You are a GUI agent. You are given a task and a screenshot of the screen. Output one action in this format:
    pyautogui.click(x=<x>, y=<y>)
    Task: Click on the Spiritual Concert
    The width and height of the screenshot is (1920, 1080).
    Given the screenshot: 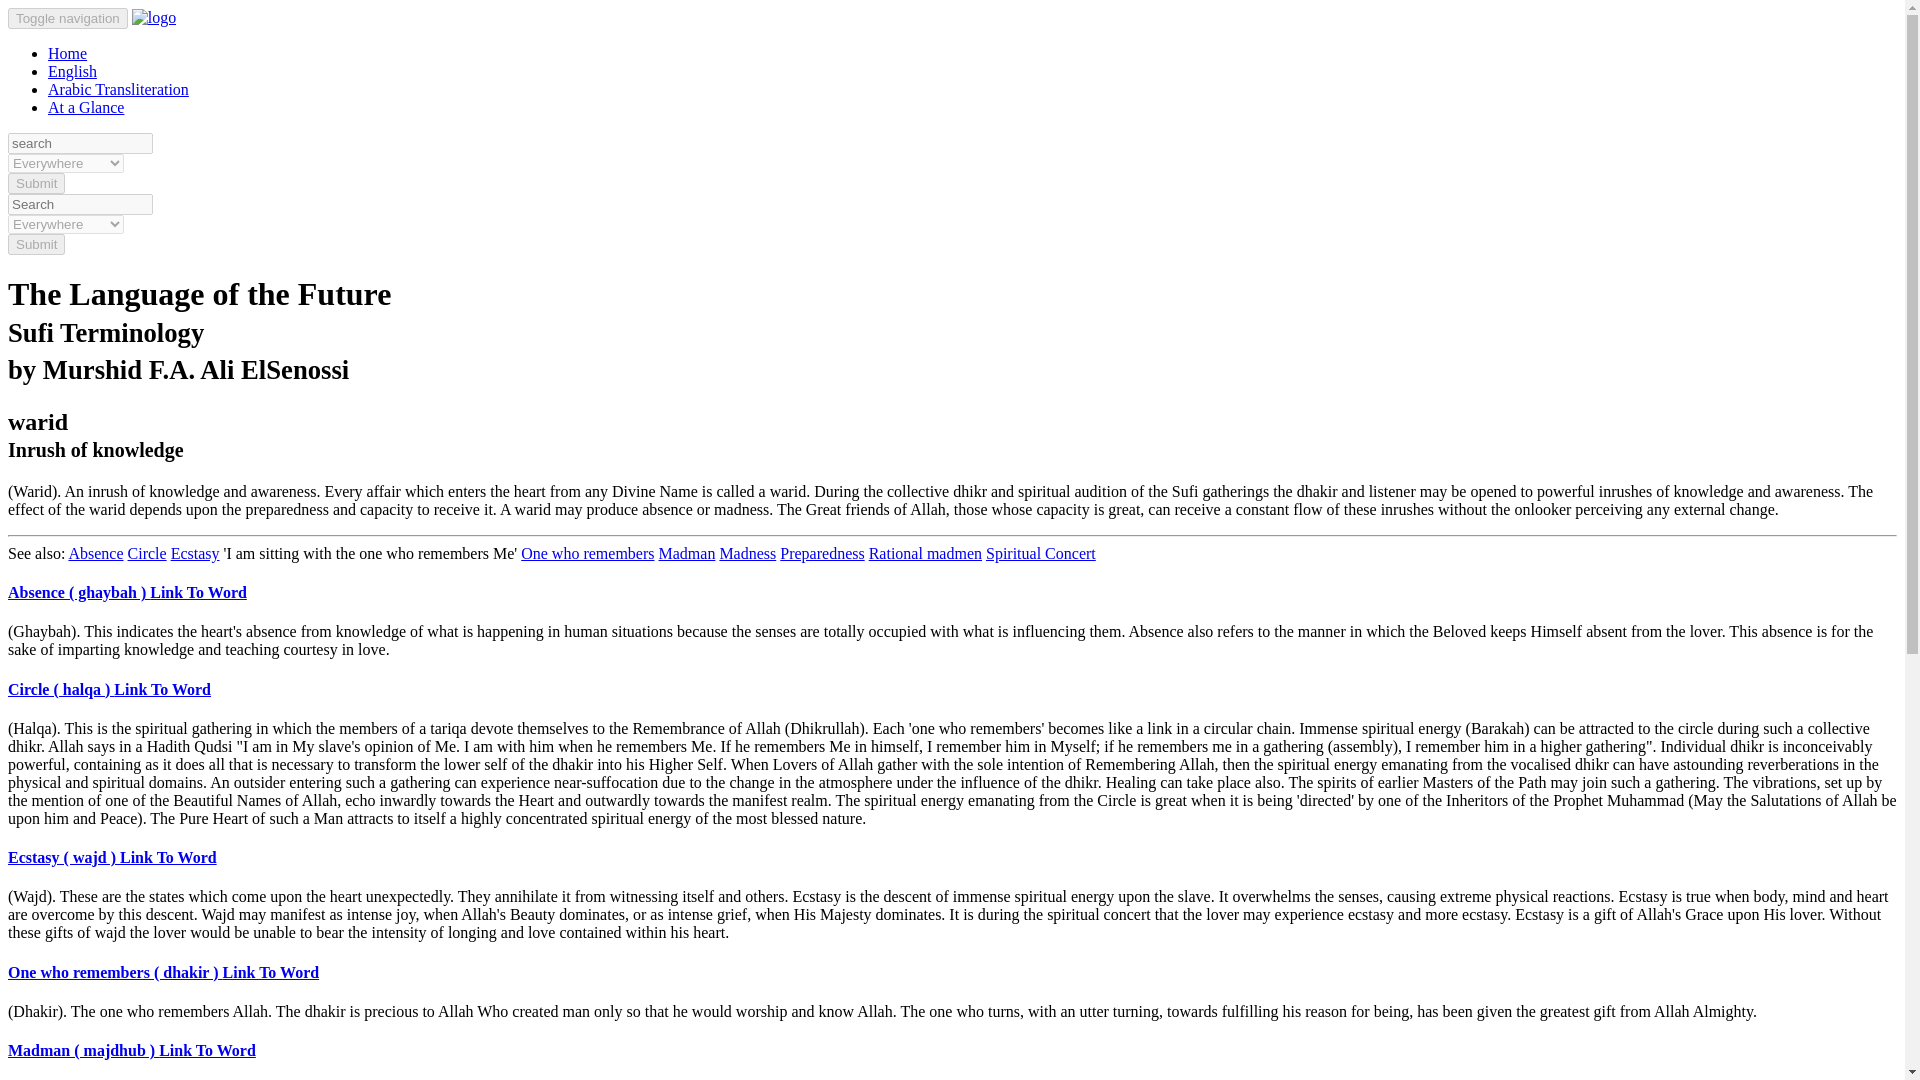 What is the action you would take?
    pyautogui.click(x=1041, y=553)
    